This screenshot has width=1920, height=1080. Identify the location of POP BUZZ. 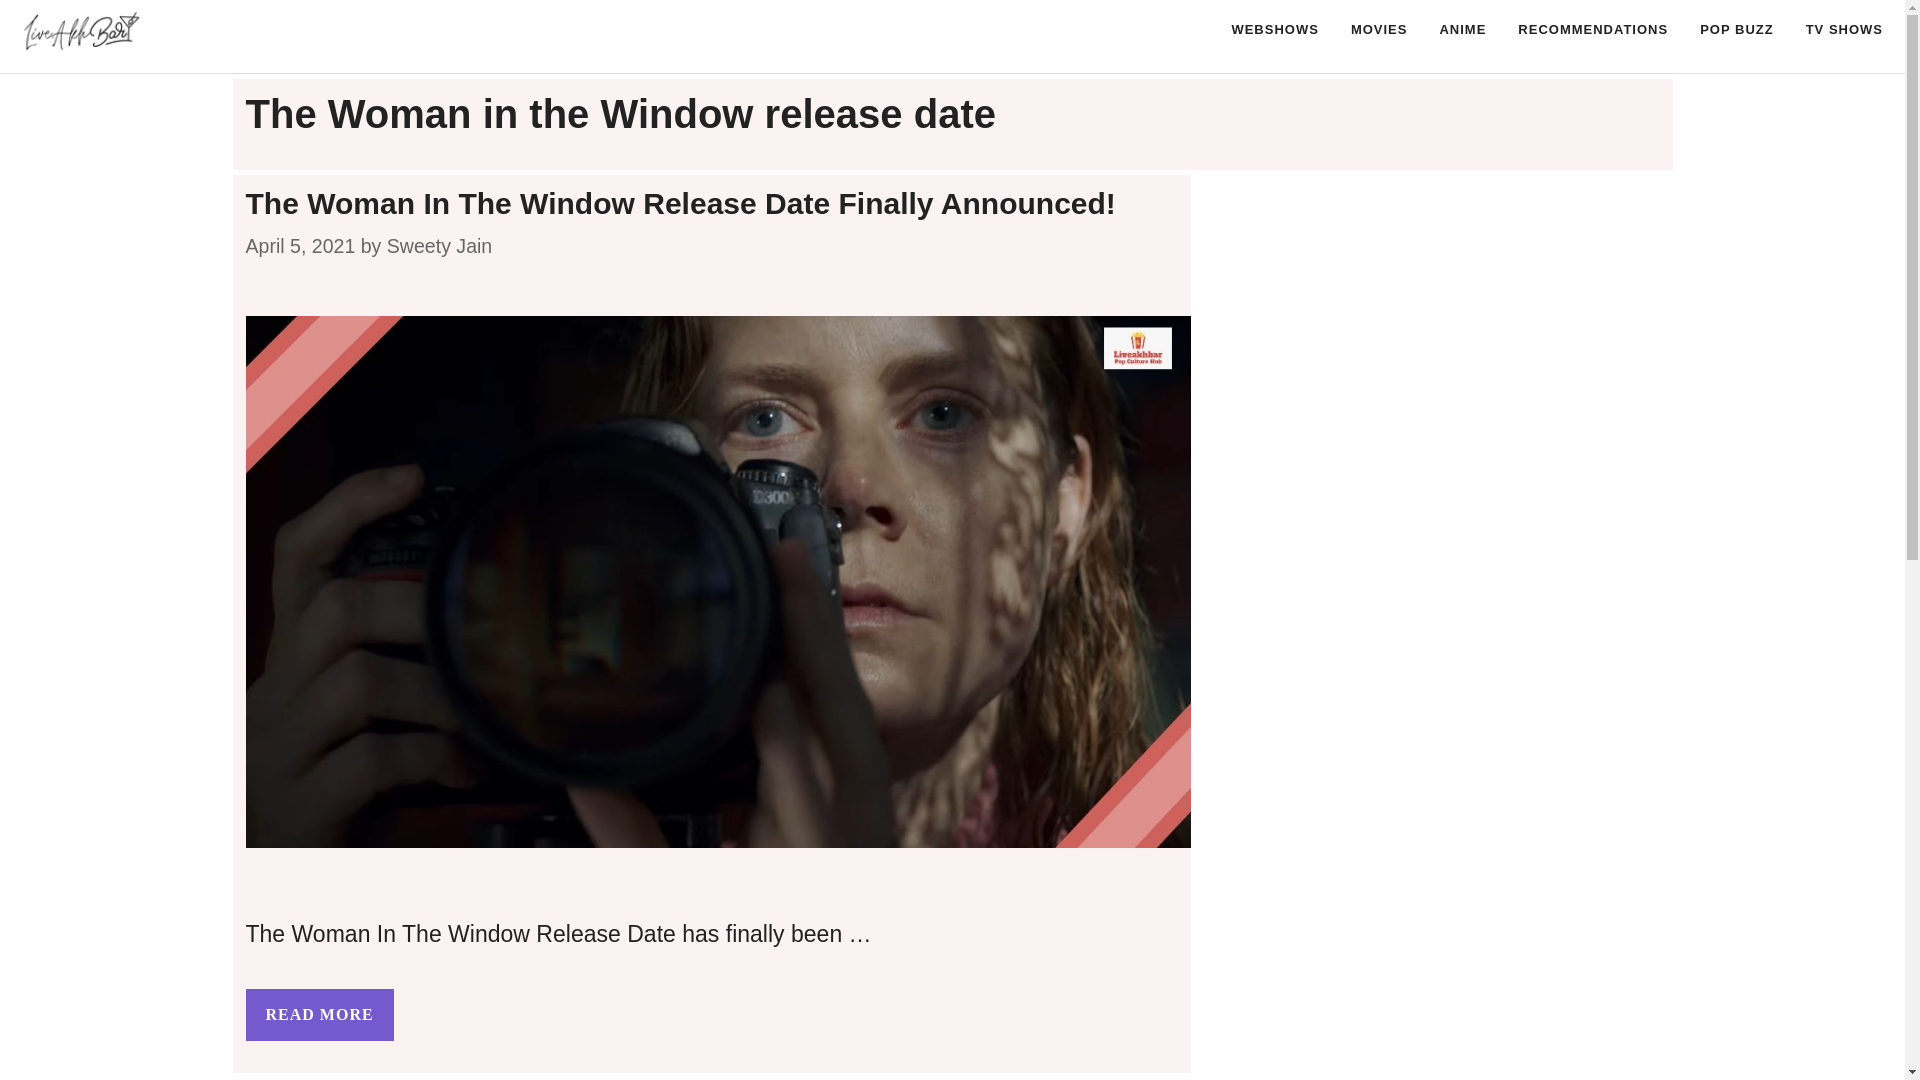
(1736, 30).